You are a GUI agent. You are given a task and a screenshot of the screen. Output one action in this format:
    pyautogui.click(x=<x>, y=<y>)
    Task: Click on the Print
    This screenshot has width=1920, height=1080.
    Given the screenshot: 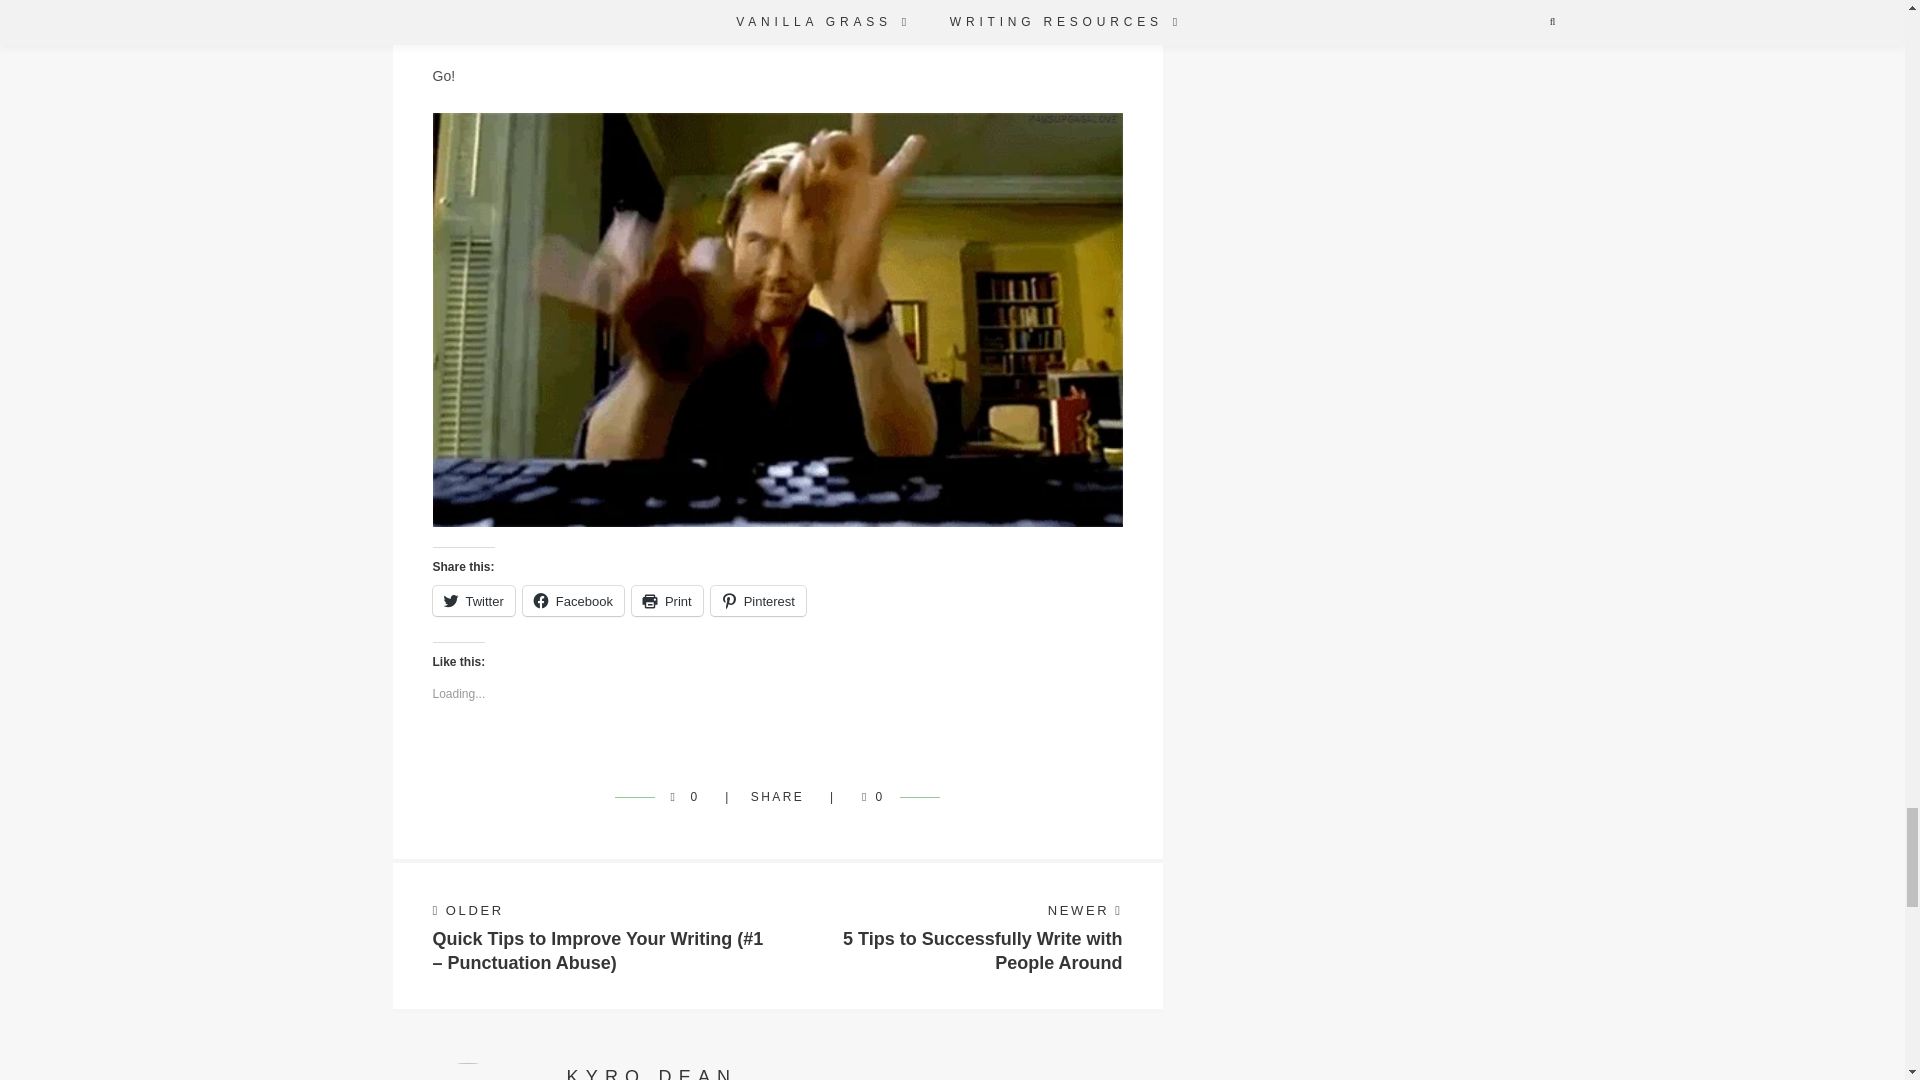 What is the action you would take?
    pyautogui.click(x=666, y=600)
    